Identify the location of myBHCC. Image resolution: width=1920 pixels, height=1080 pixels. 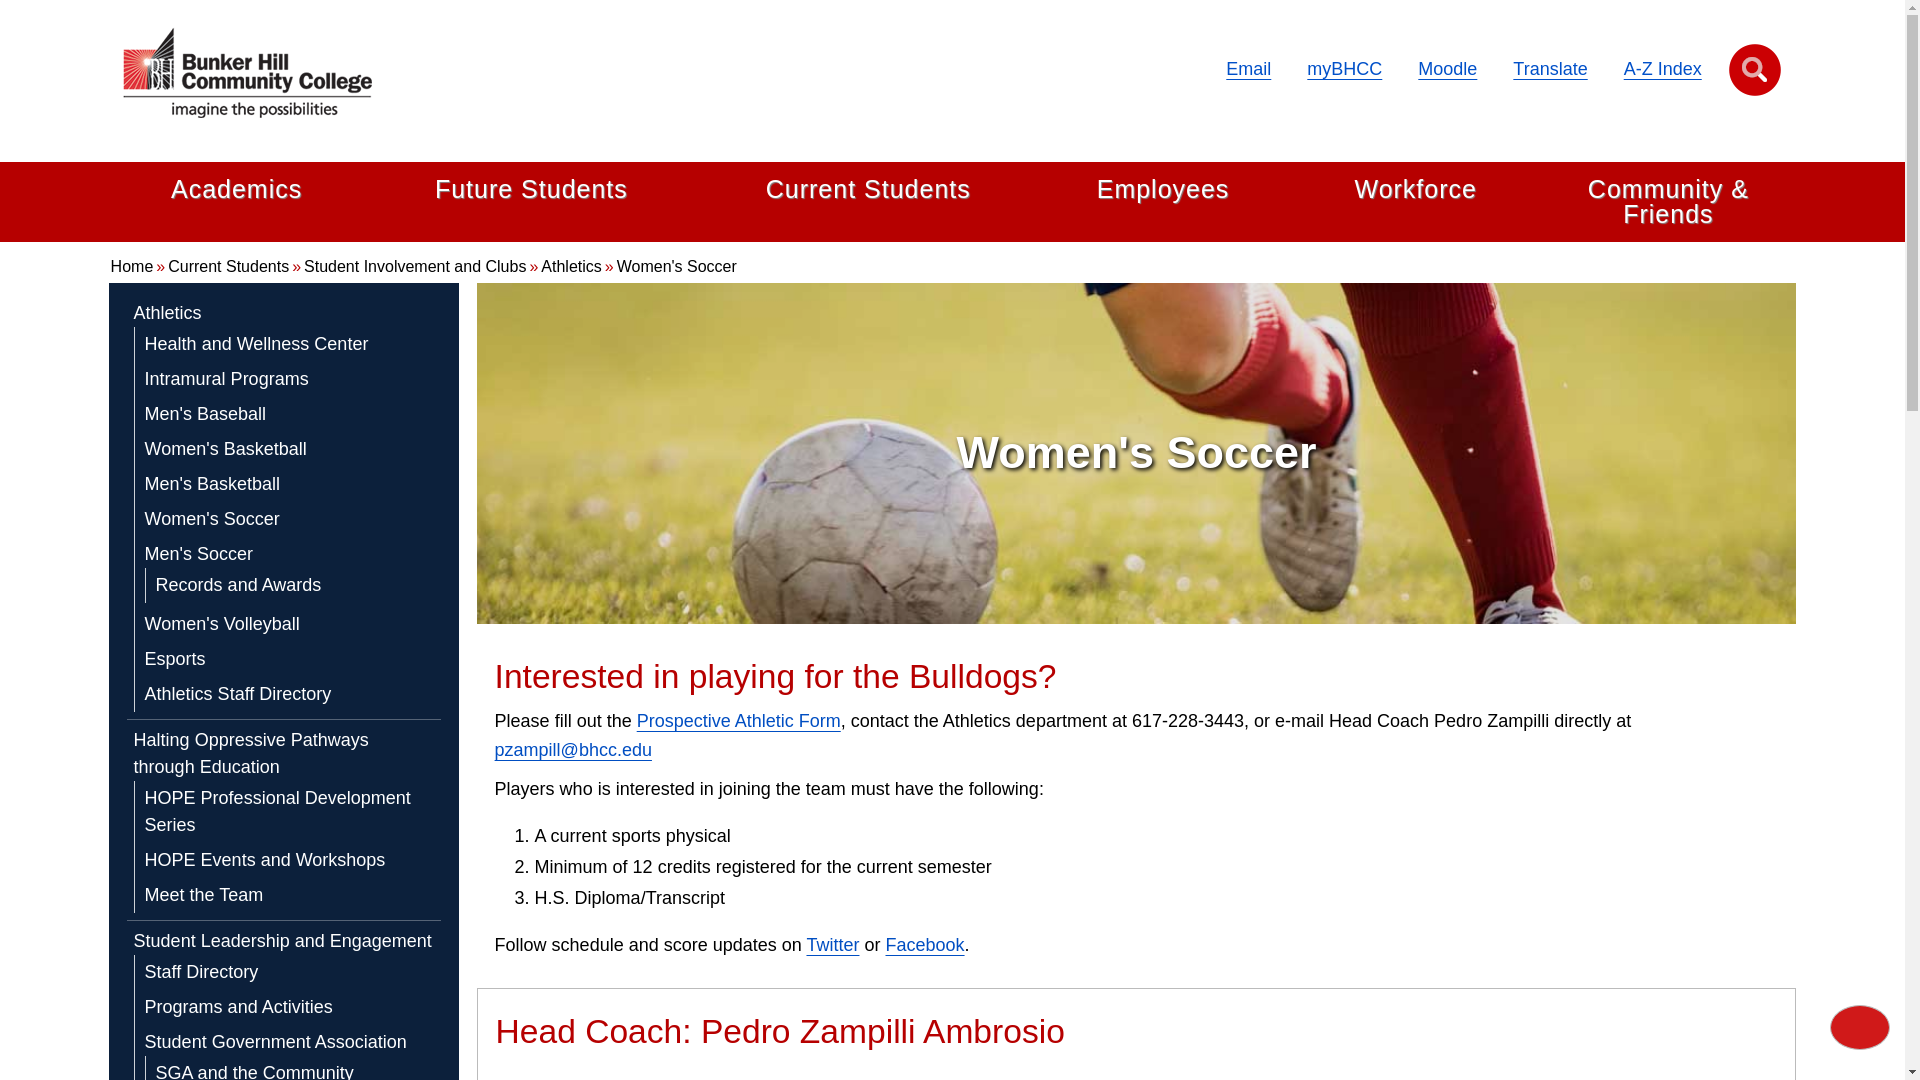
(1344, 68).